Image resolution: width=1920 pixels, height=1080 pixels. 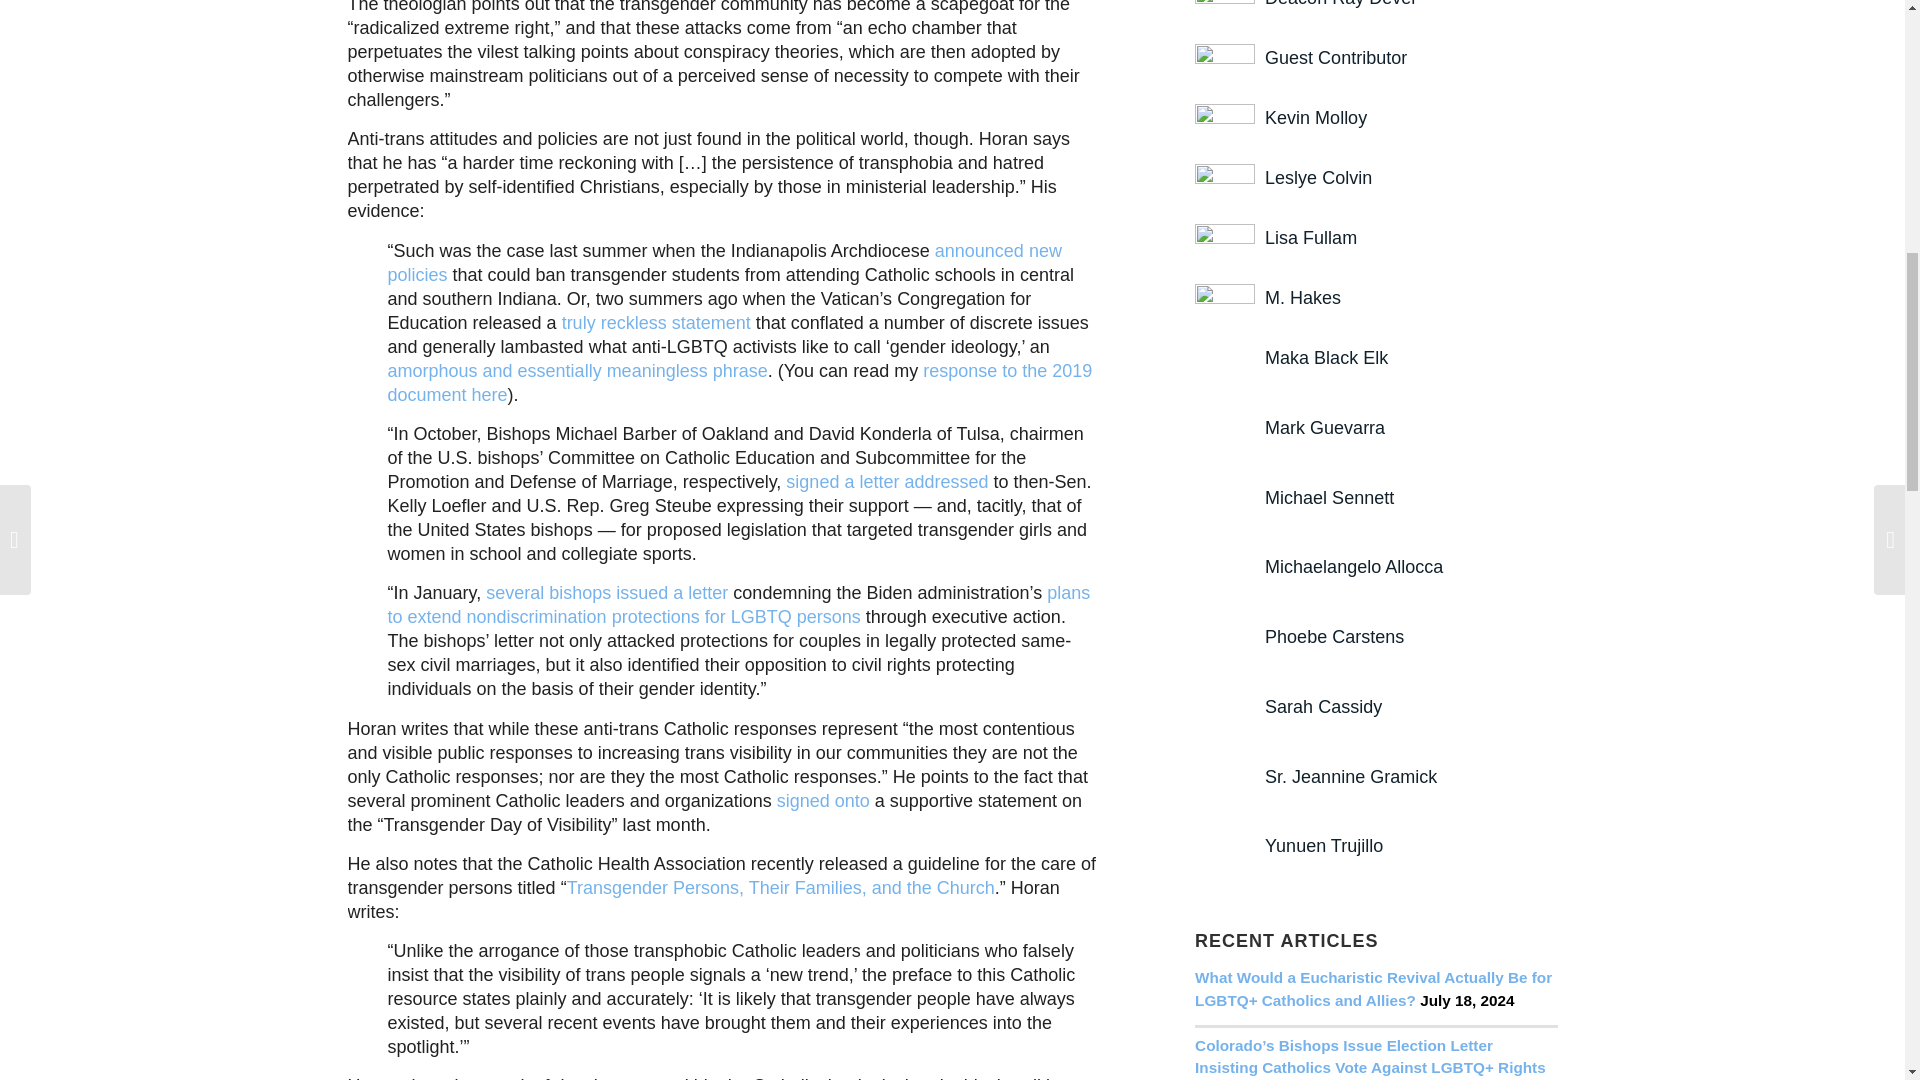 I want to click on announced new policies, so click(x=724, y=262).